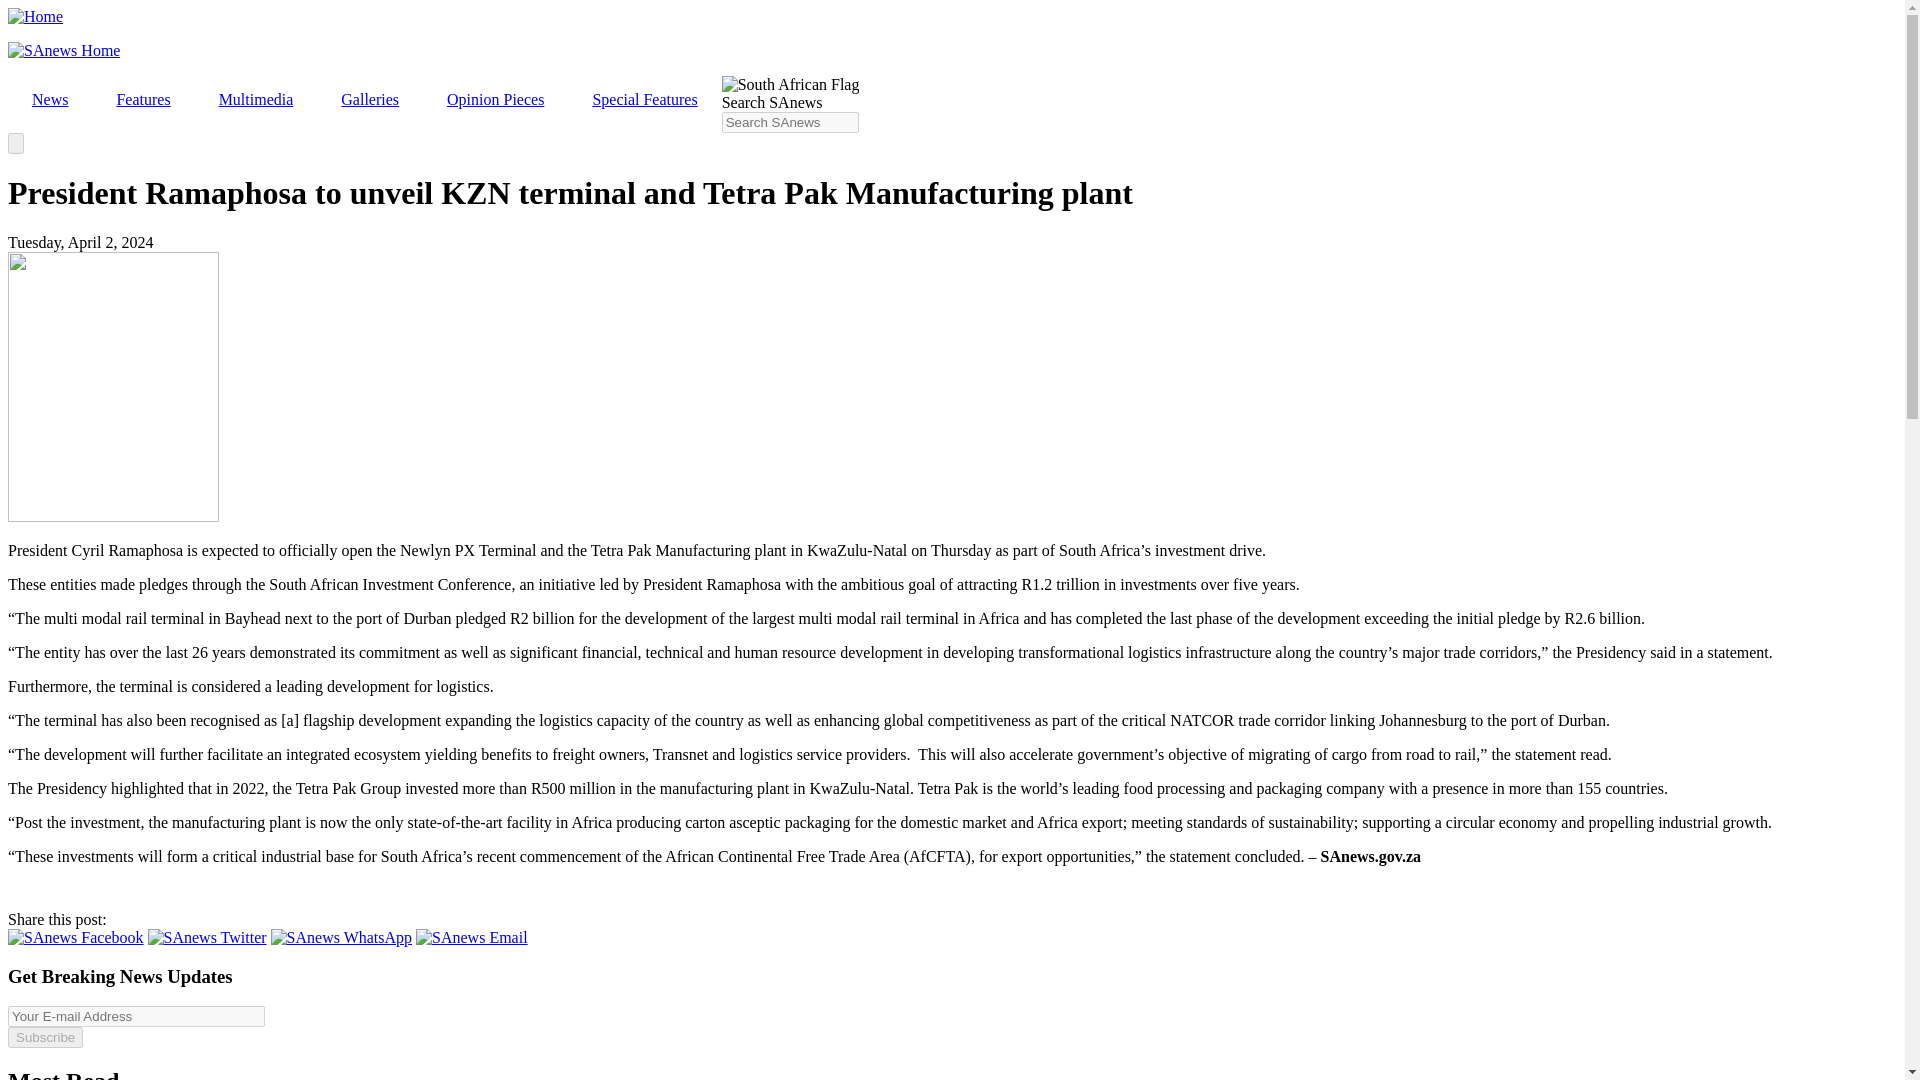 Image resolution: width=1920 pixels, height=1080 pixels. What do you see at coordinates (341, 937) in the screenshot?
I see `Share on WhatsApp` at bounding box center [341, 937].